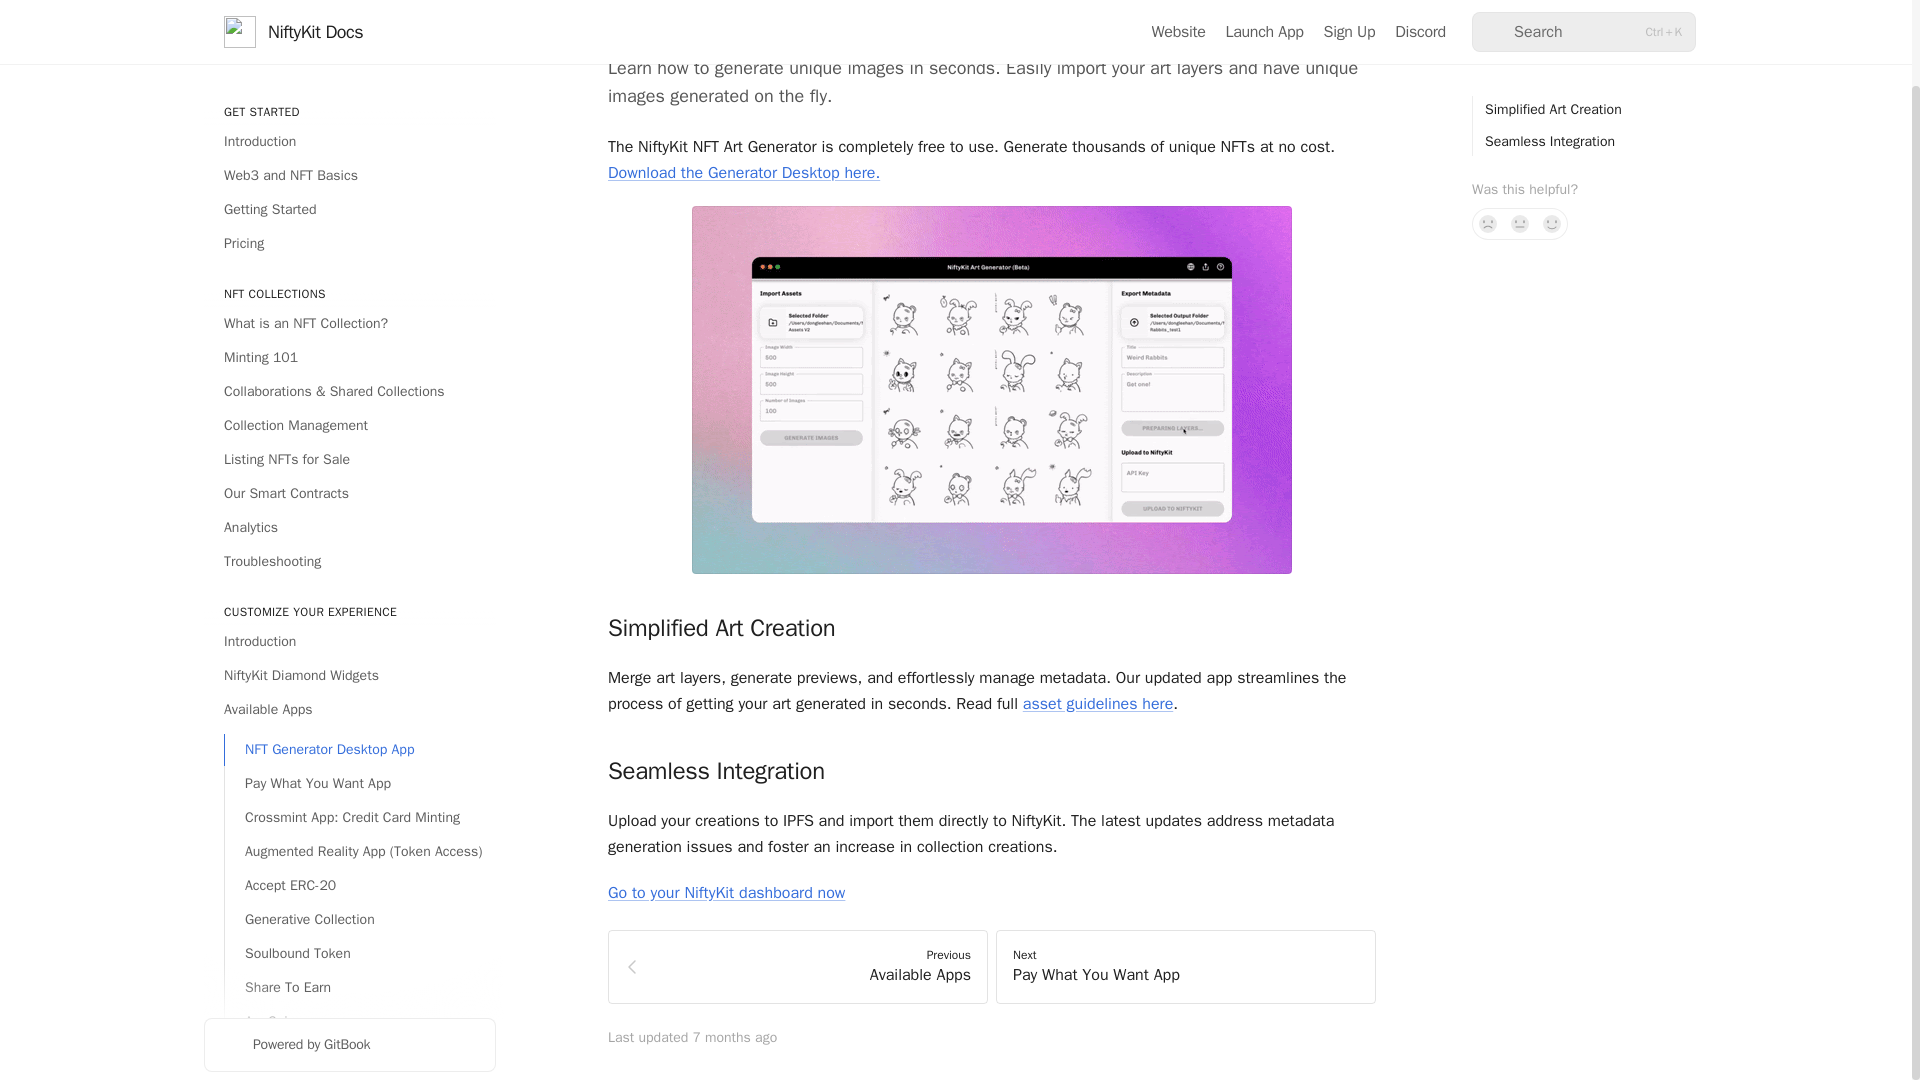  What do you see at coordinates (1488, 130) in the screenshot?
I see `No` at bounding box center [1488, 130].